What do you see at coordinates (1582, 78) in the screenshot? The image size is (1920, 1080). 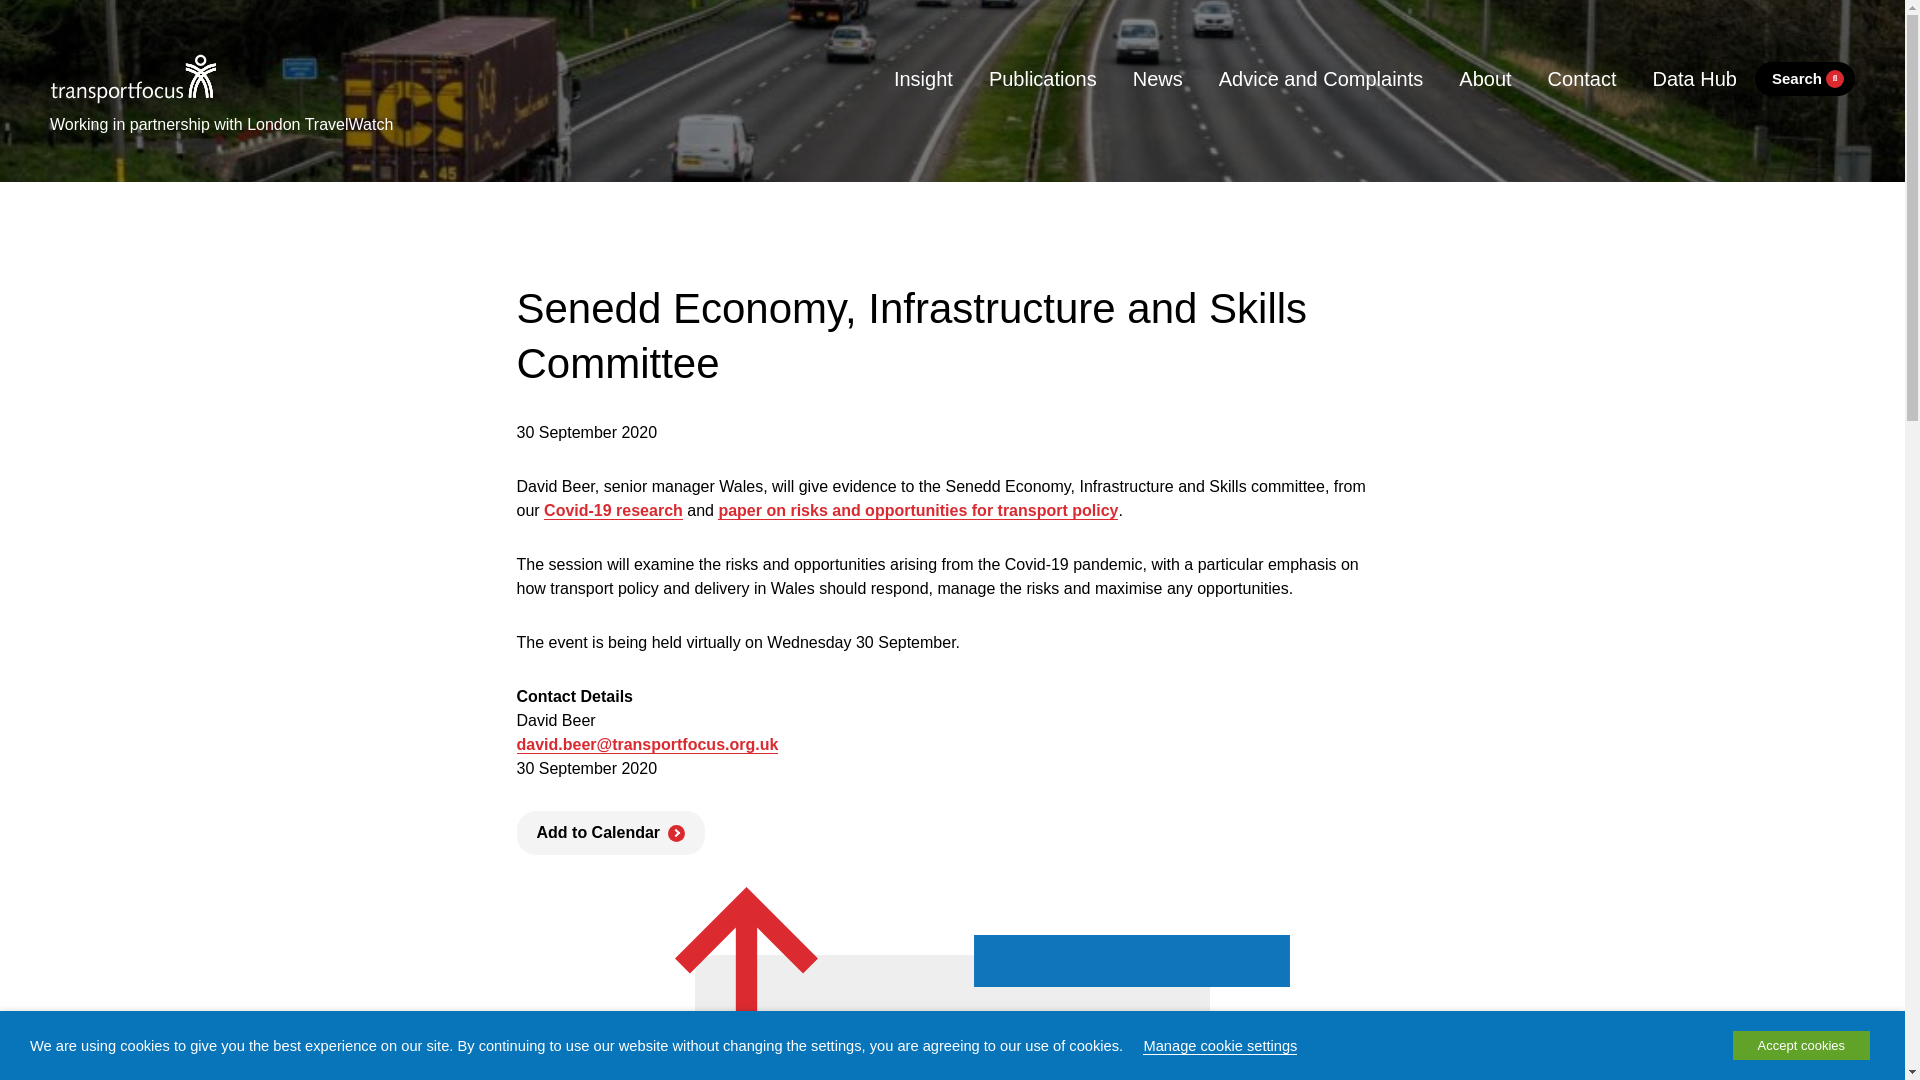 I see `Contact` at bounding box center [1582, 78].